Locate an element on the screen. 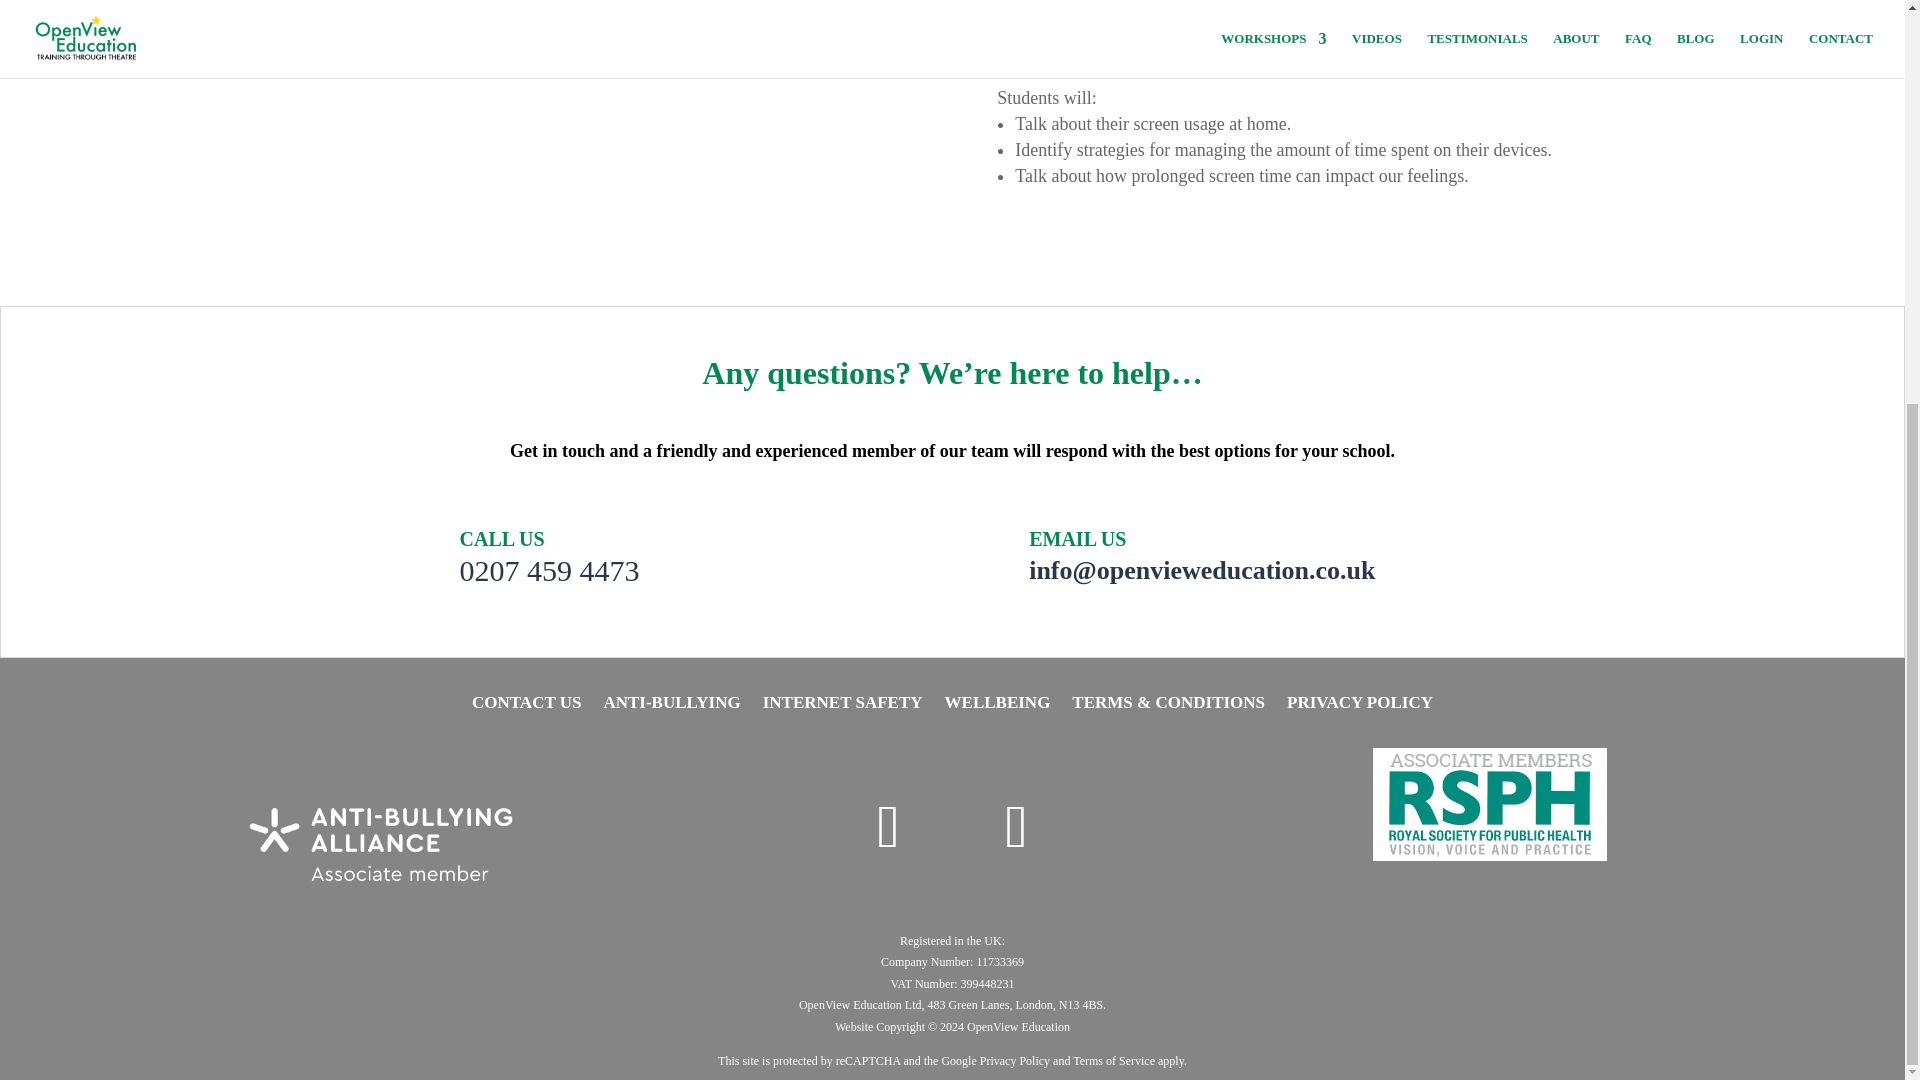 This screenshot has width=1920, height=1080. Follow on Facebook is located at coordinates (1016, 826).